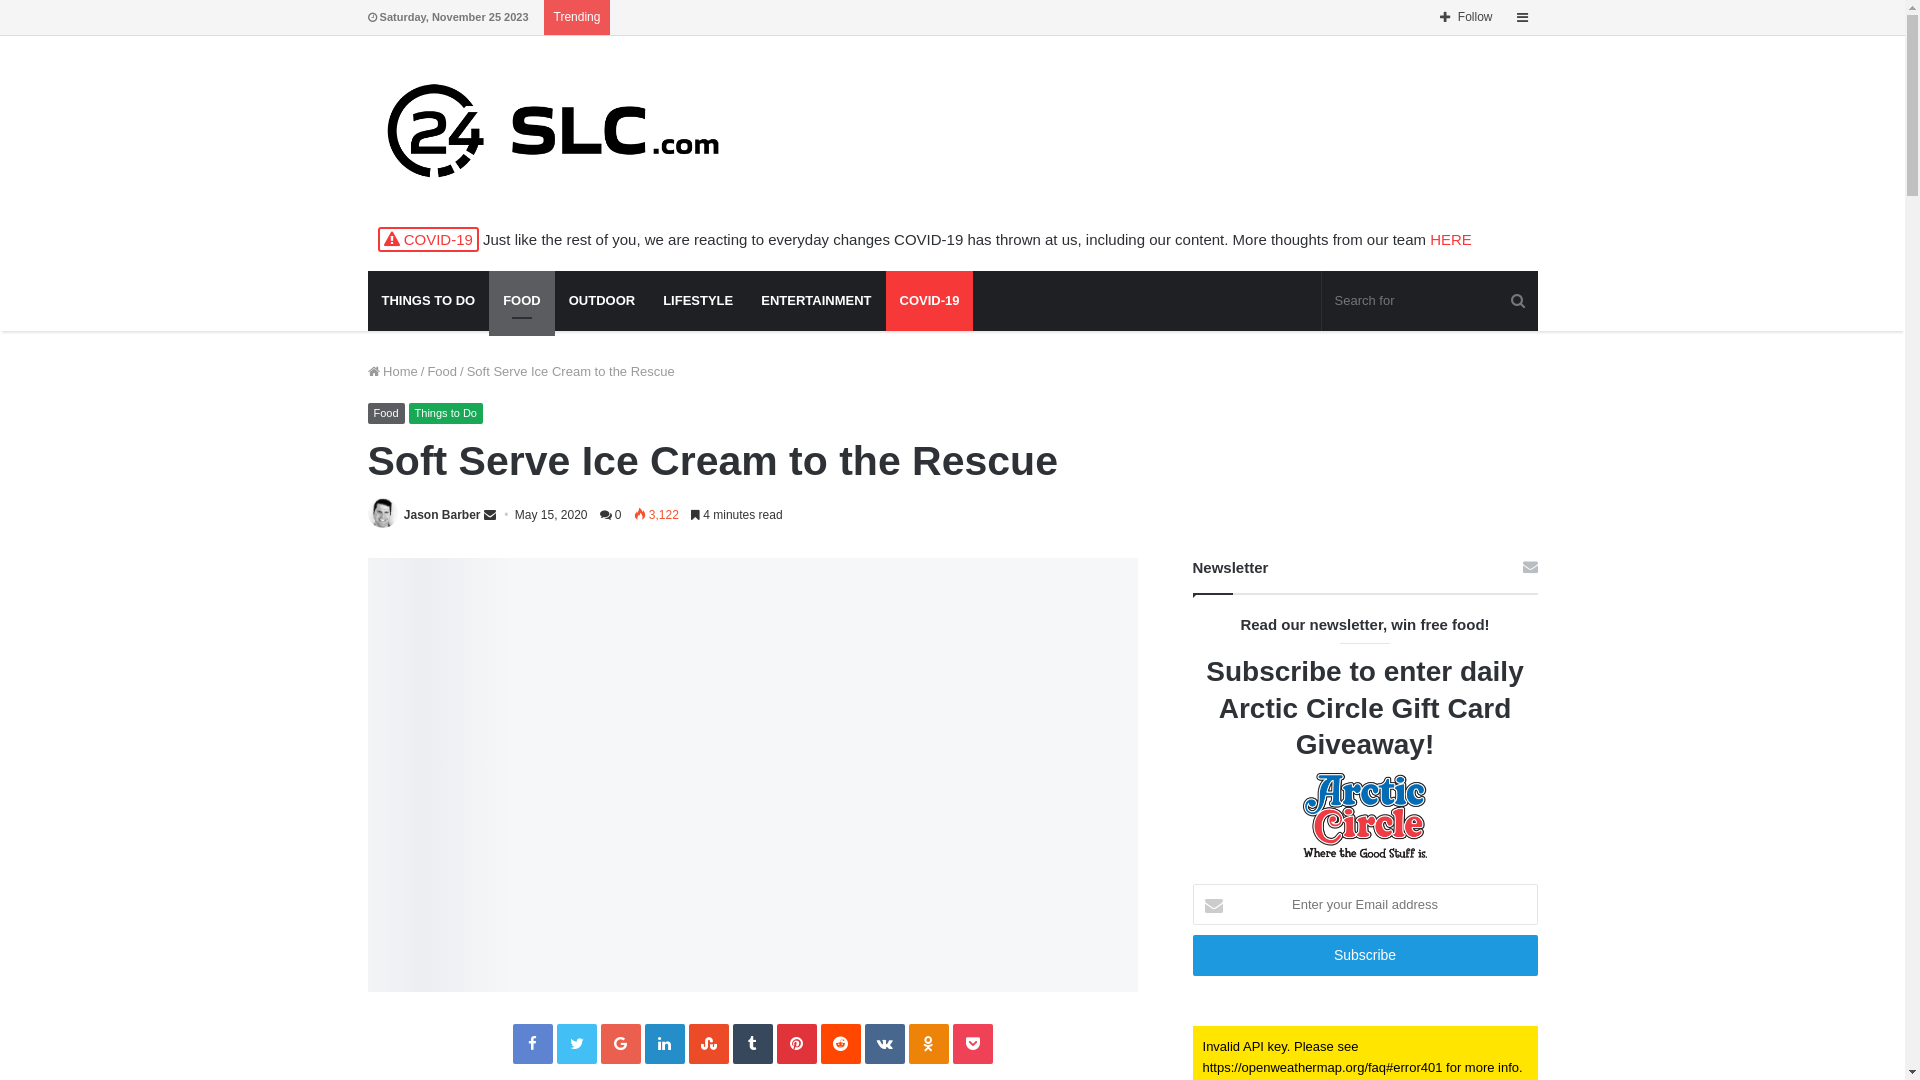 Image resolution: width=1920 pixels, height=1080 pixels. What do you see at coordinates (522, 301) in the screenshot?
I see `FOOD` at bounding box center [522, 301].